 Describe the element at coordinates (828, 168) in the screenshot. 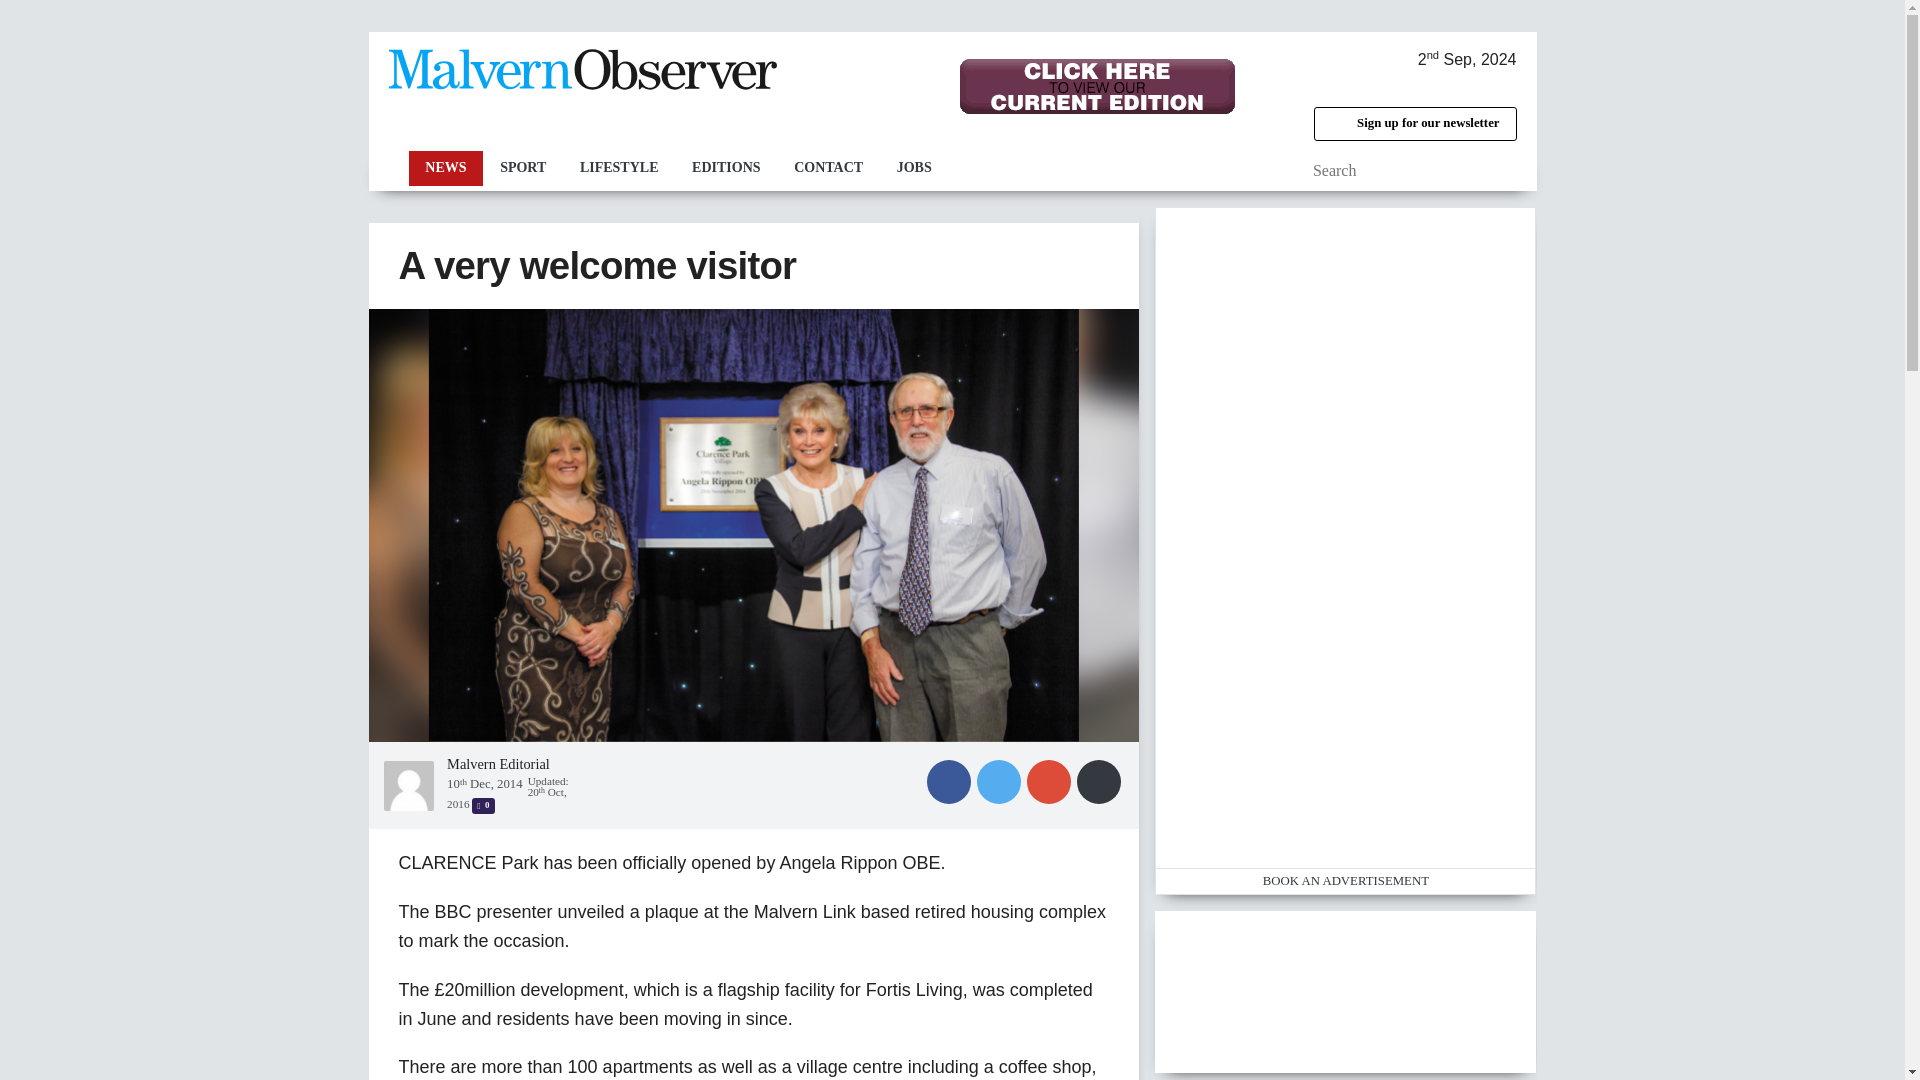

I see `CONTACT` at that location.